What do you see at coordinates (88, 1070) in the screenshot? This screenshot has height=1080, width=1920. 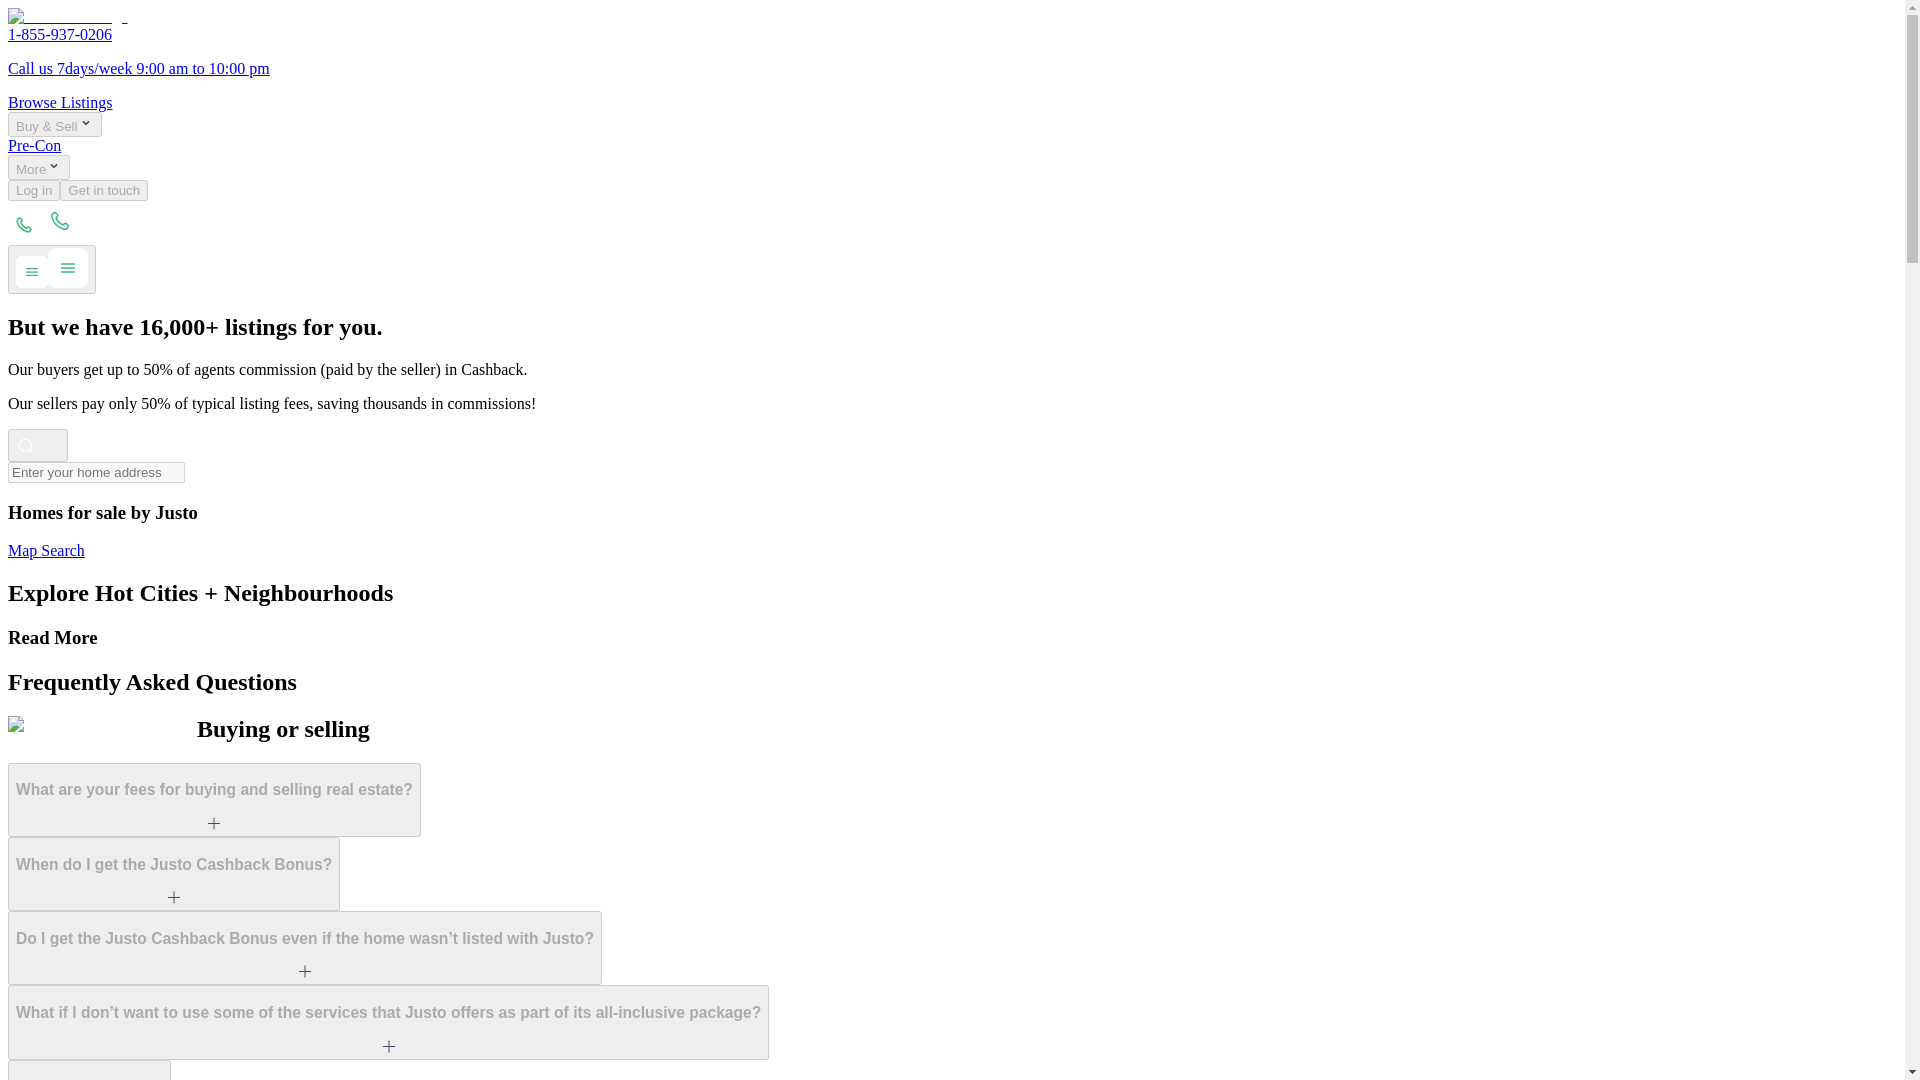 I see `Why choose Justo?` at bounding box center [88, 1070].